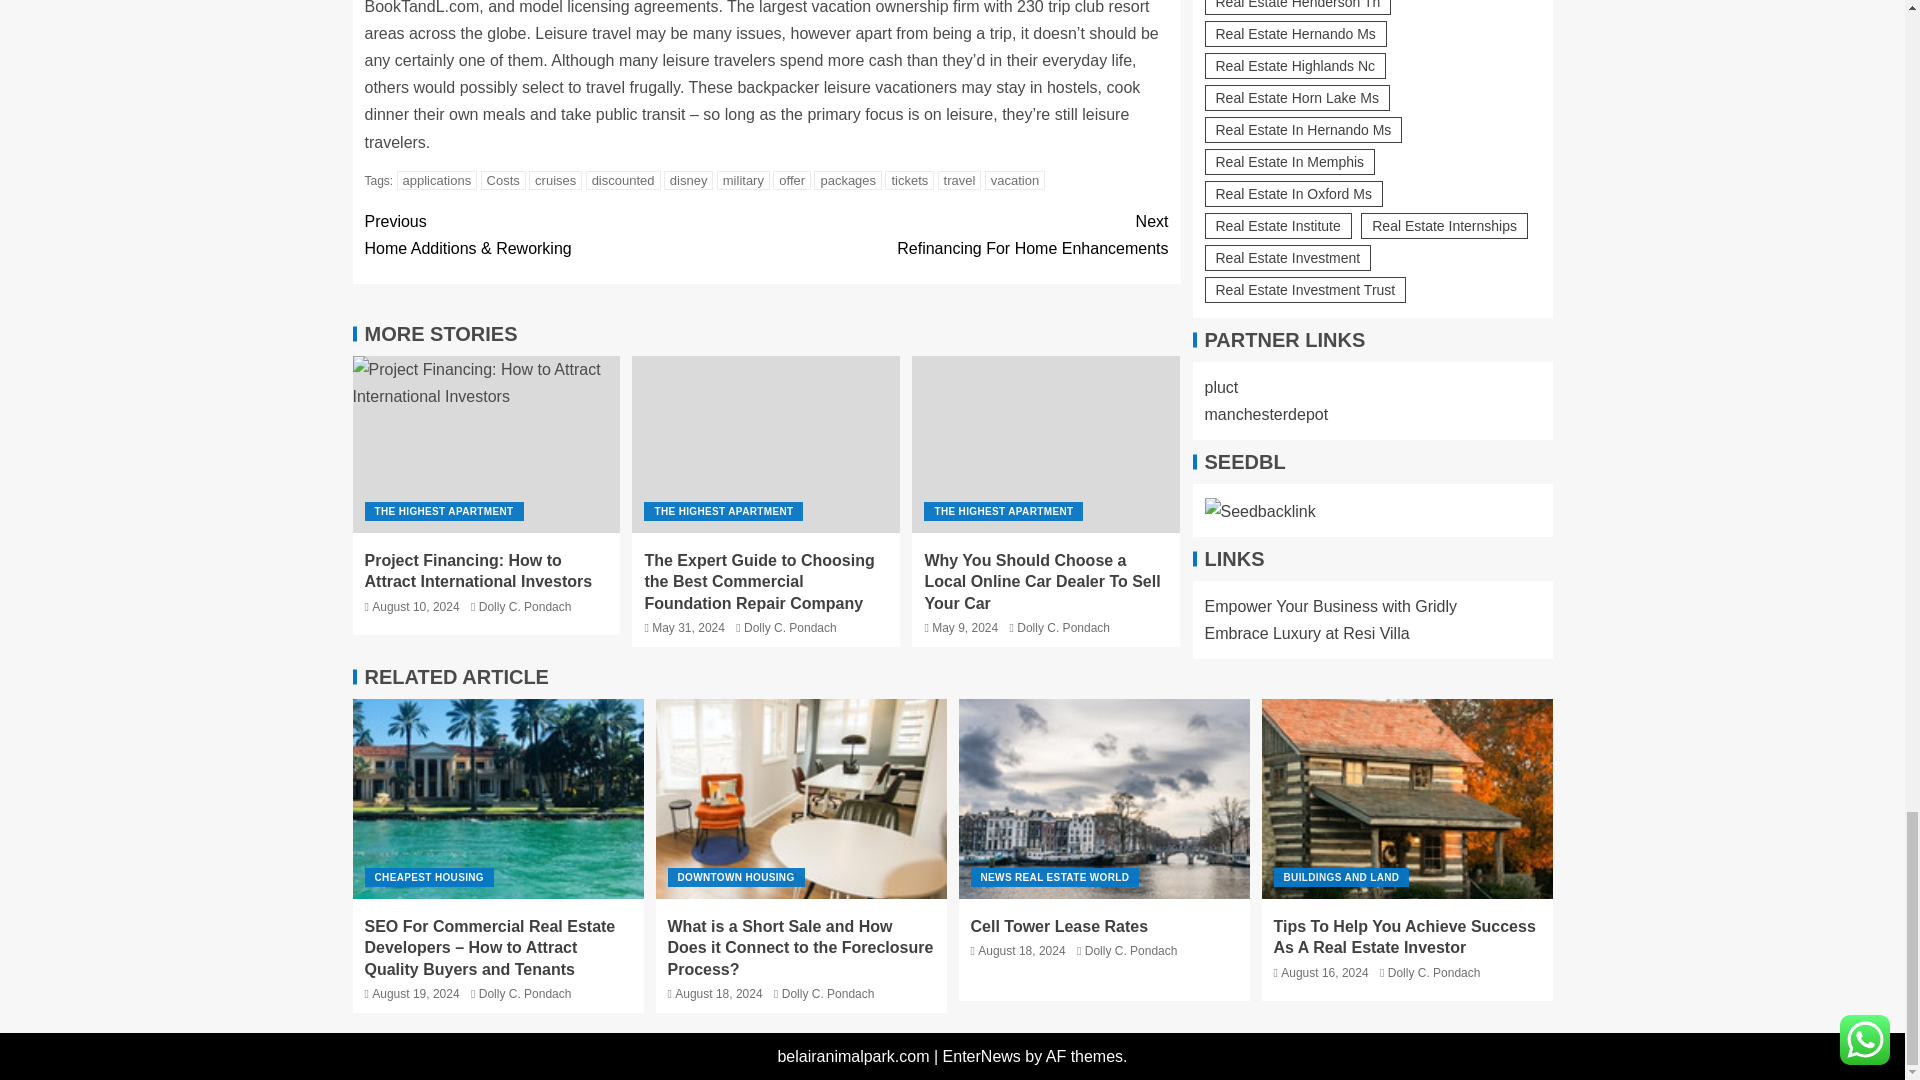  I want to click on applications, so click(438, 180).